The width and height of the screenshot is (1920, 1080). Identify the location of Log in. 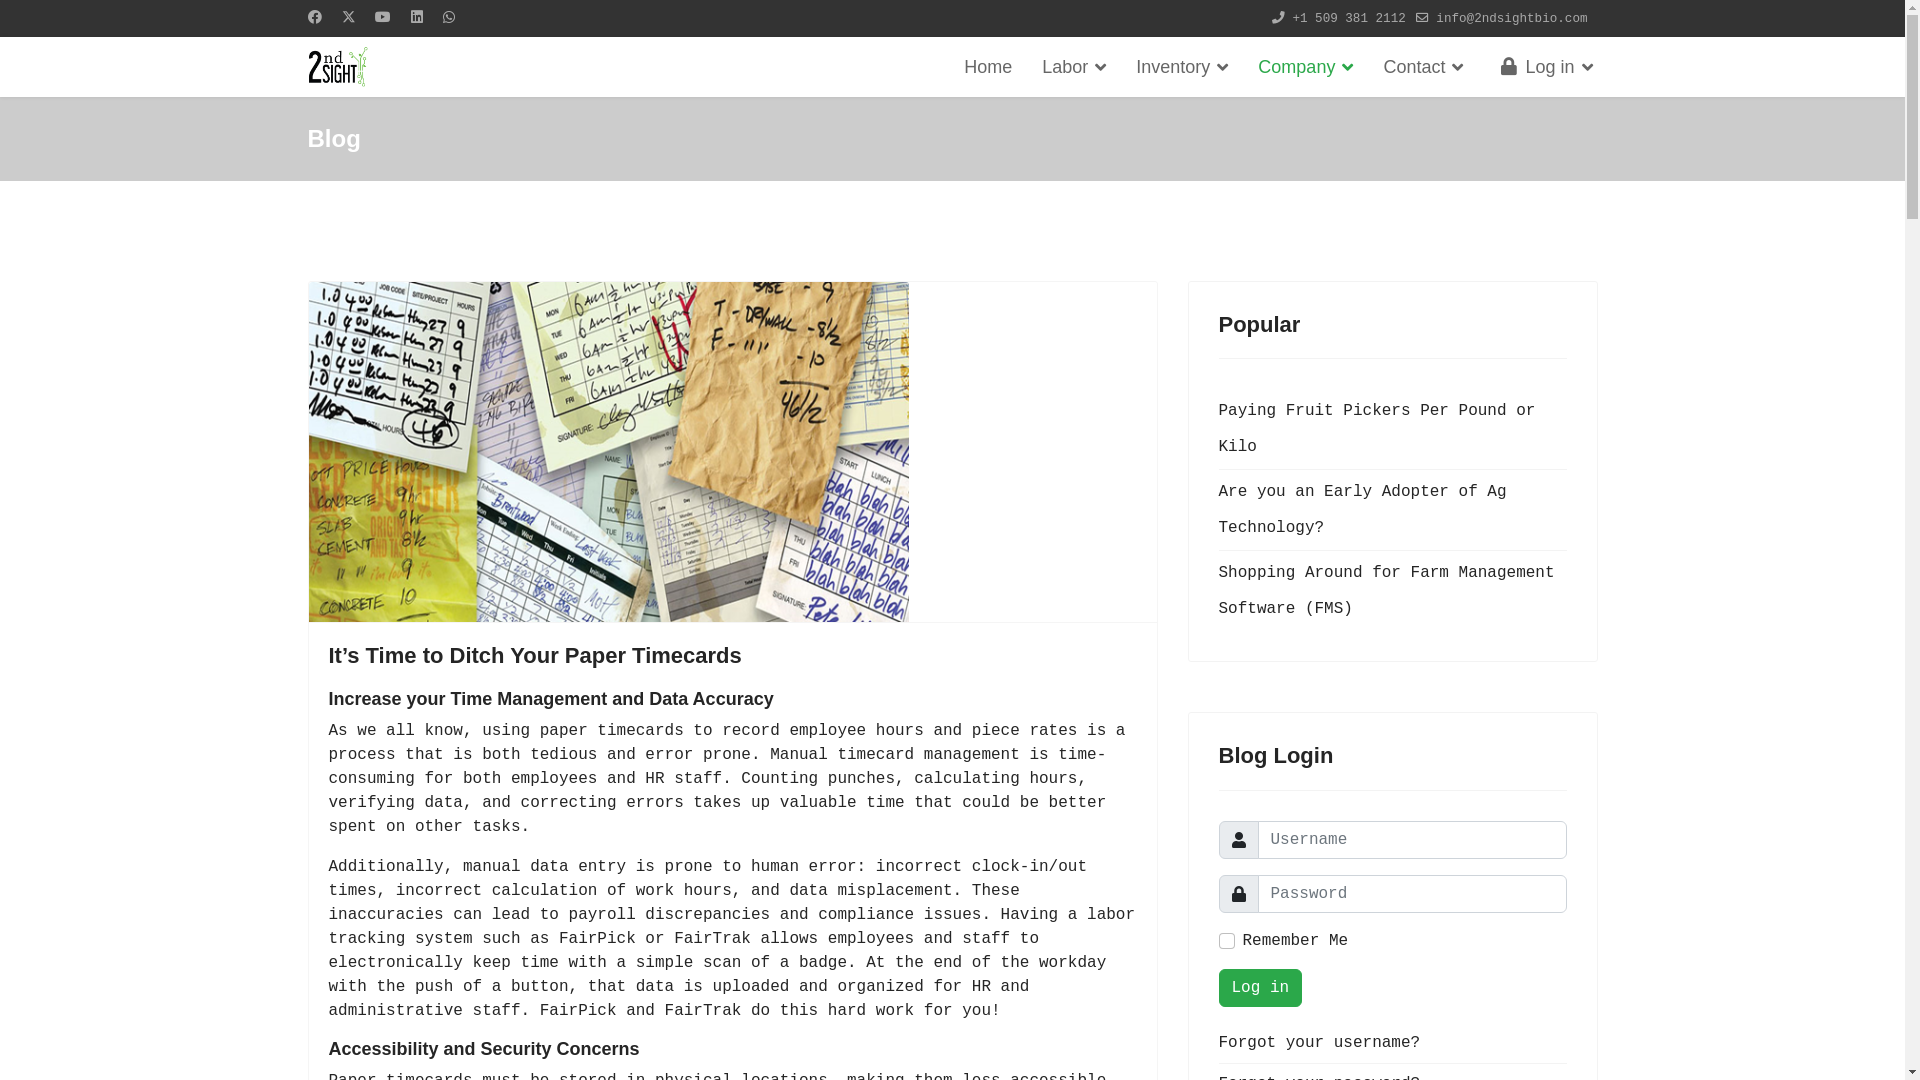
(1535, 67).